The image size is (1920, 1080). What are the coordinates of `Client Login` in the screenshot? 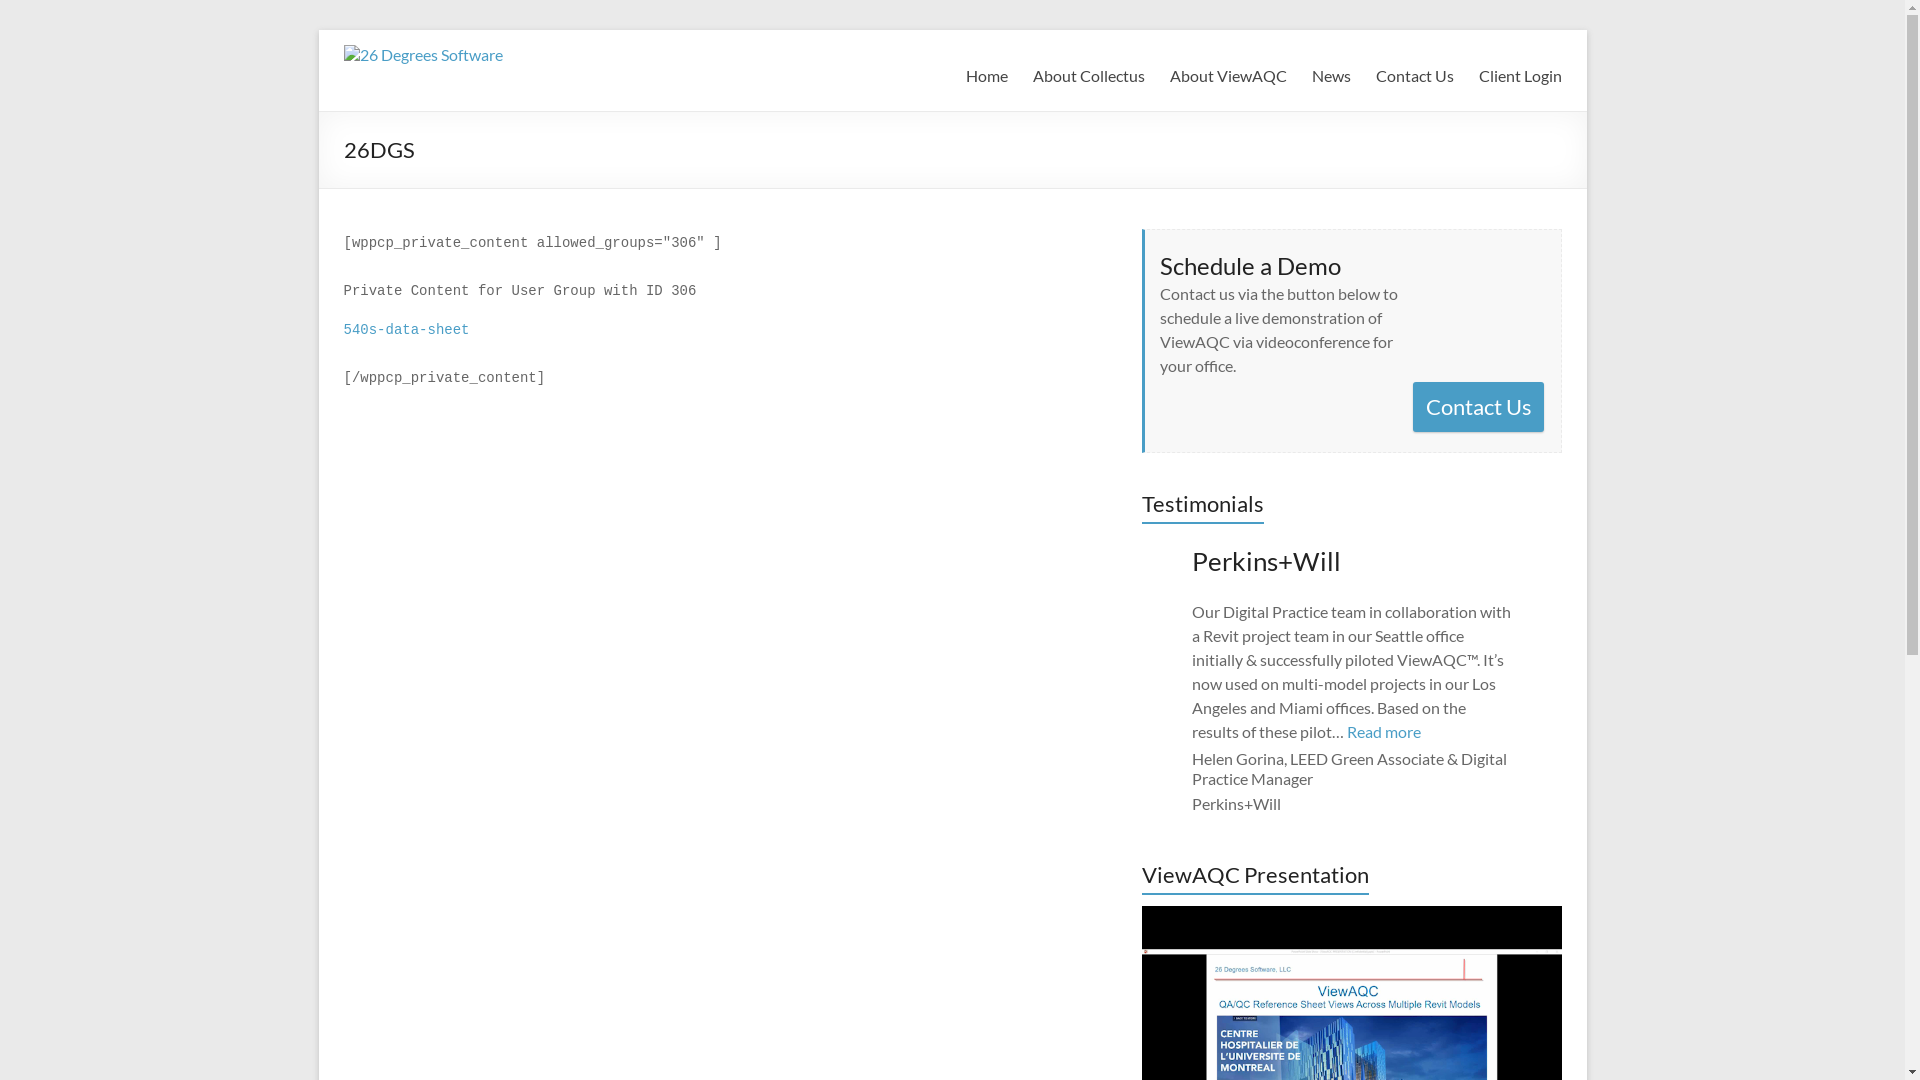 It's located at (1520, 73).